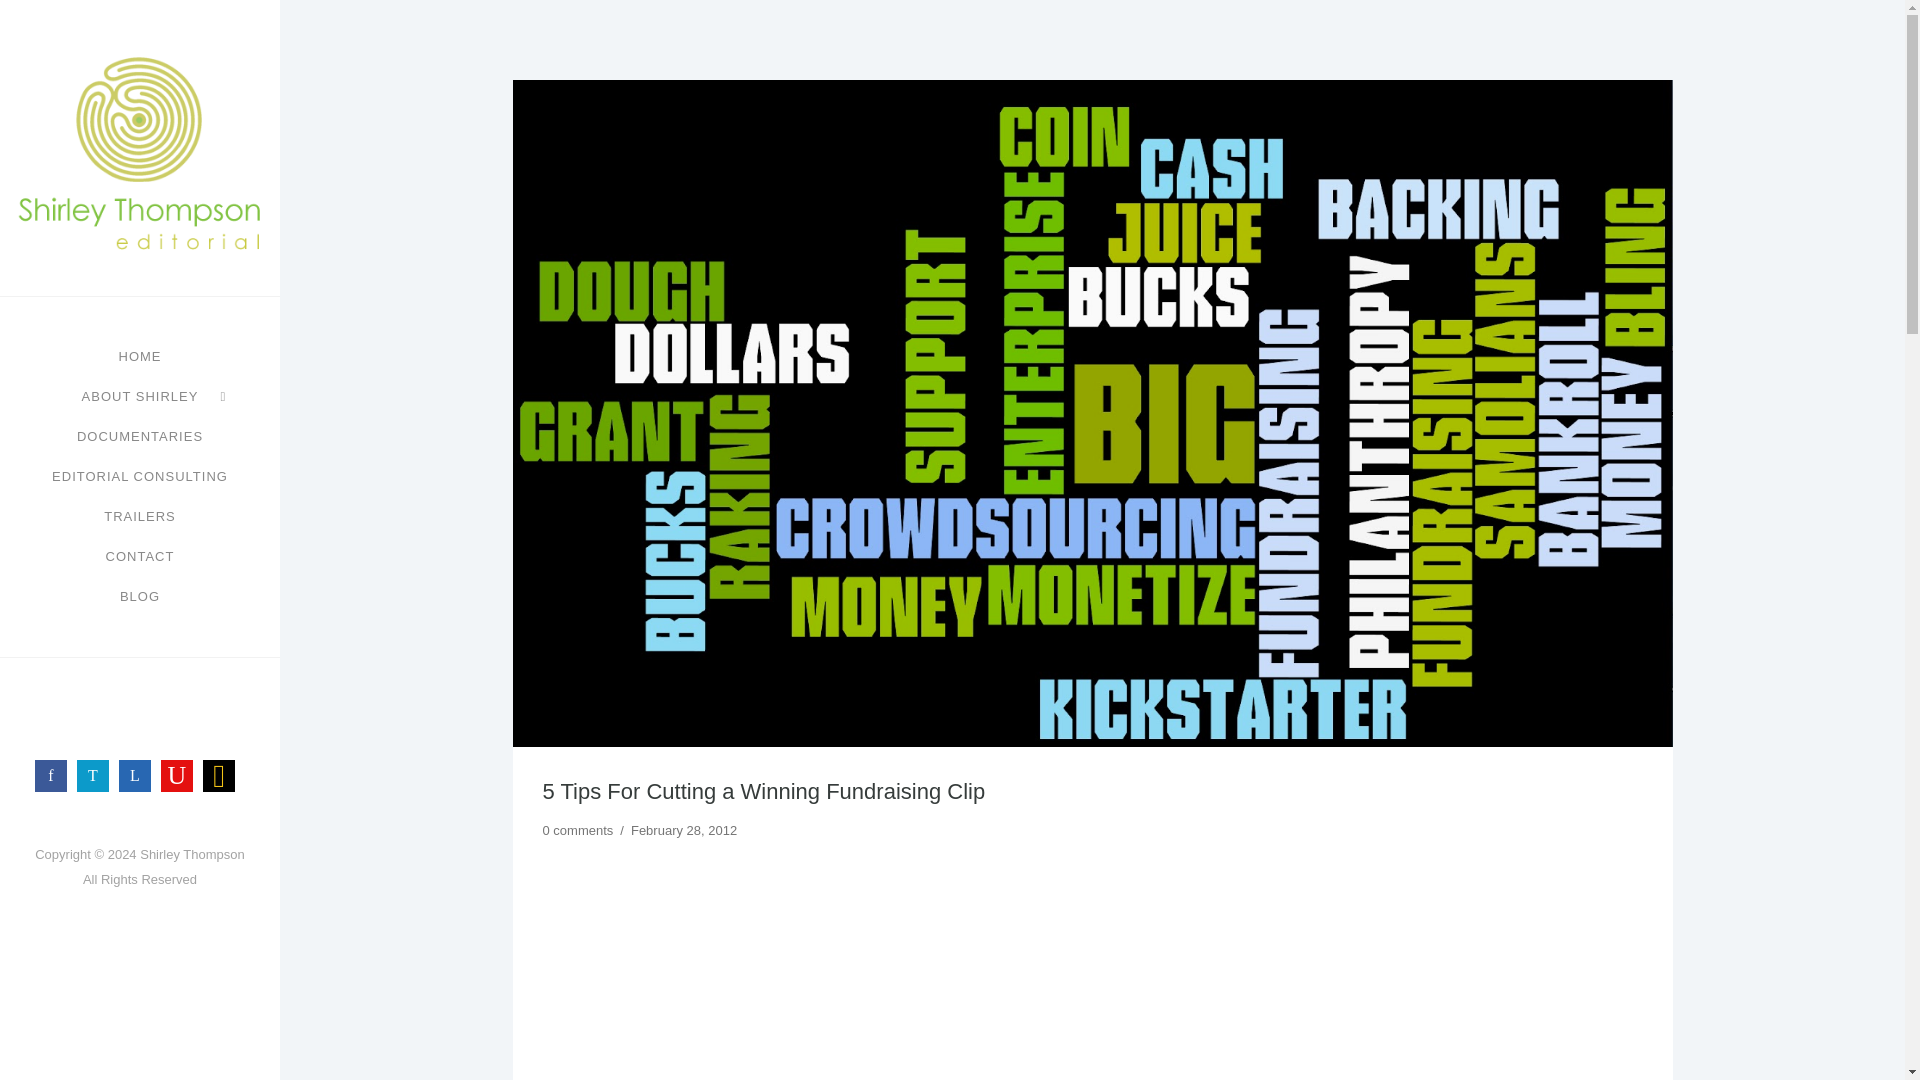 The image size is (1920, 1080). What do you see at coordinates (140, 476) in the screenshot?
I see `EDITORIAL CONSULTING` at bounding box center [140, 476].